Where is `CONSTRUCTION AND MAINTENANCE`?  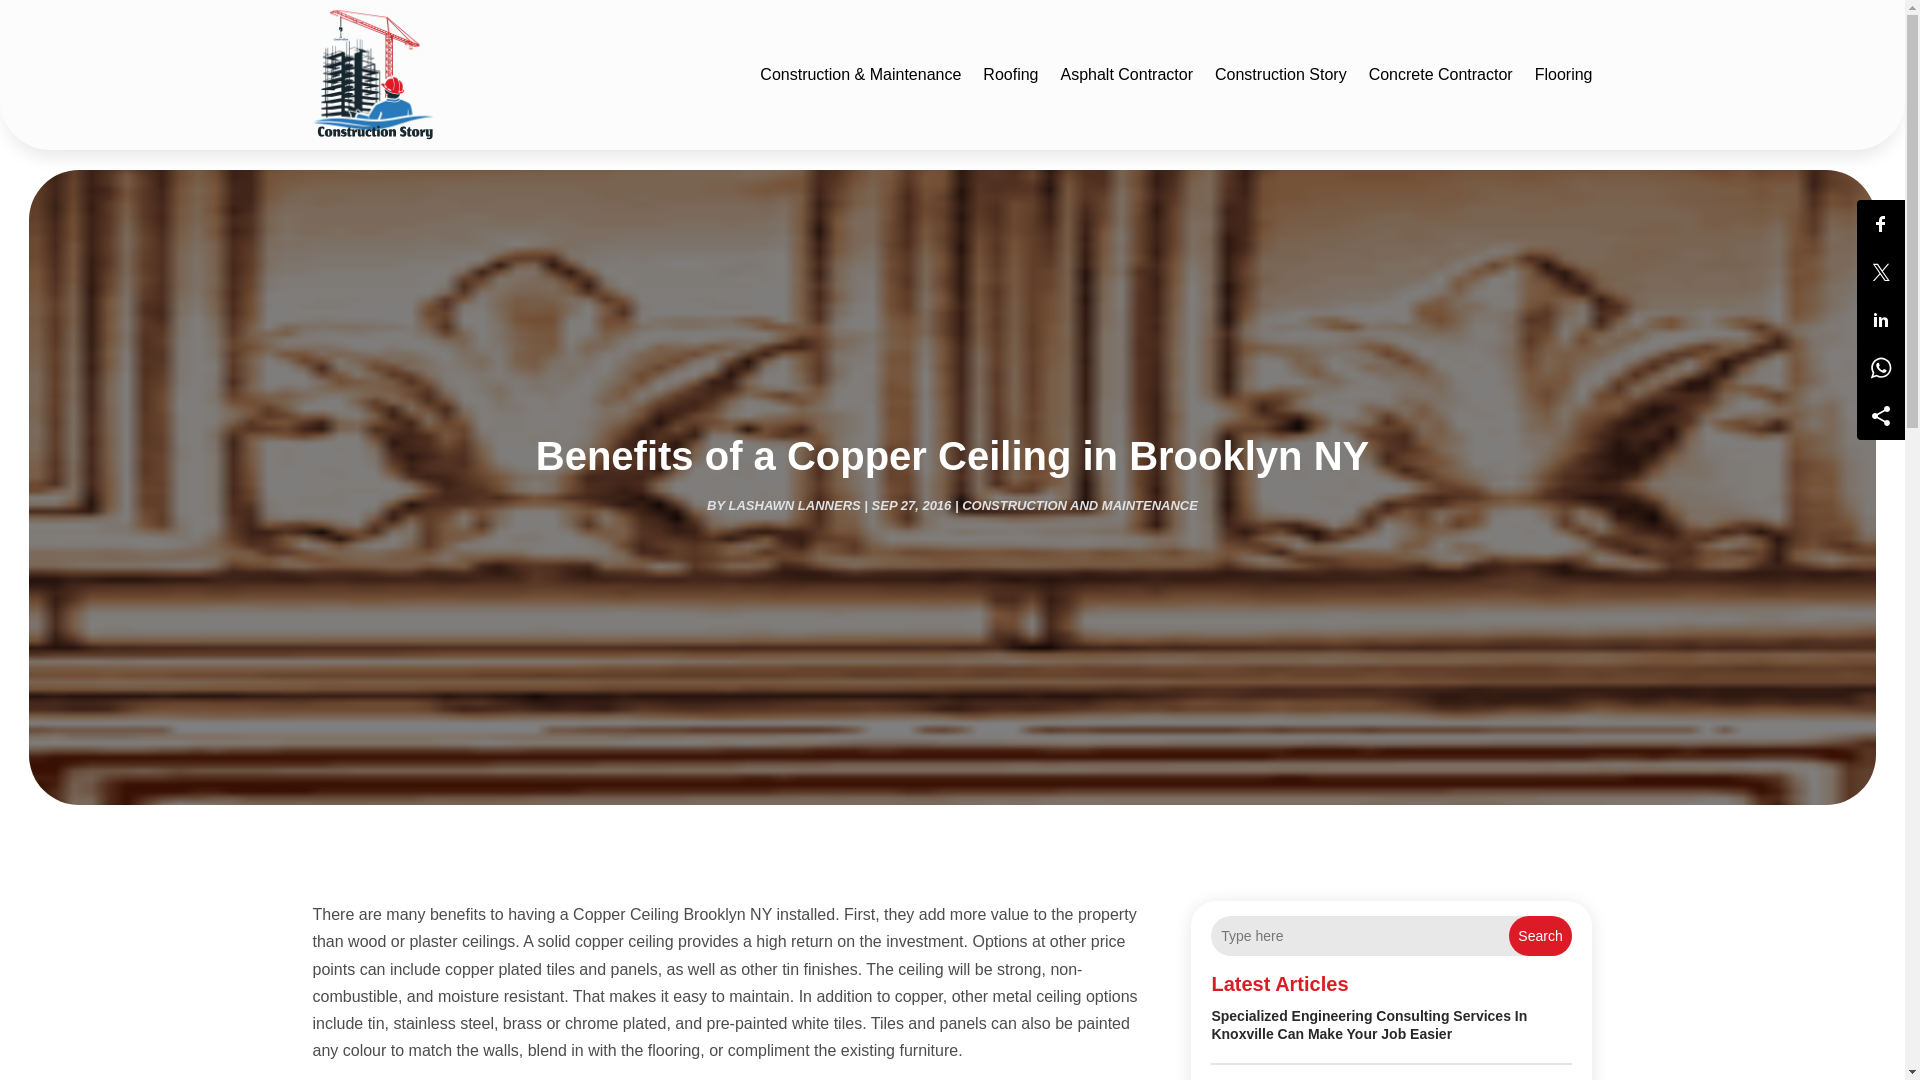
CONSTRUCTION AND MAINTENANCE is located at coordinates (1080, 505).